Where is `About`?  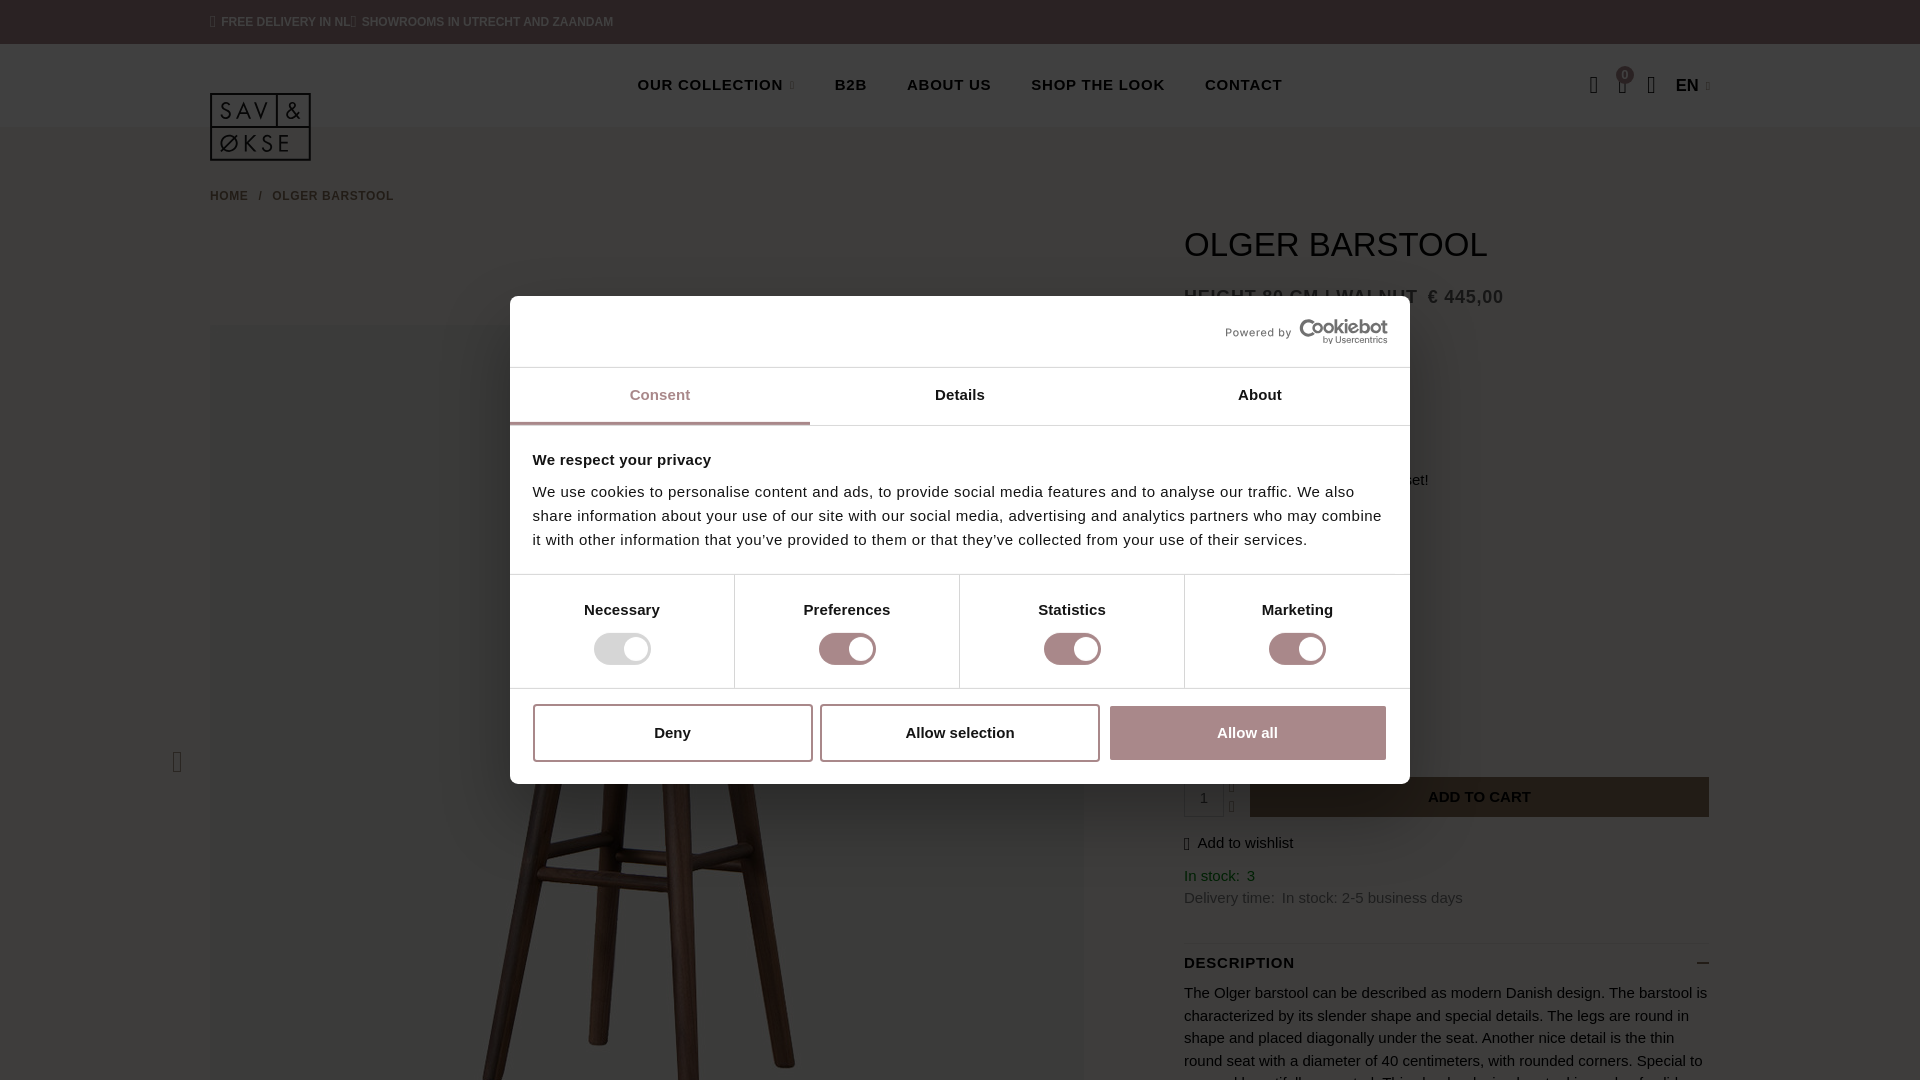
About is located at coordinates (1259, 396).